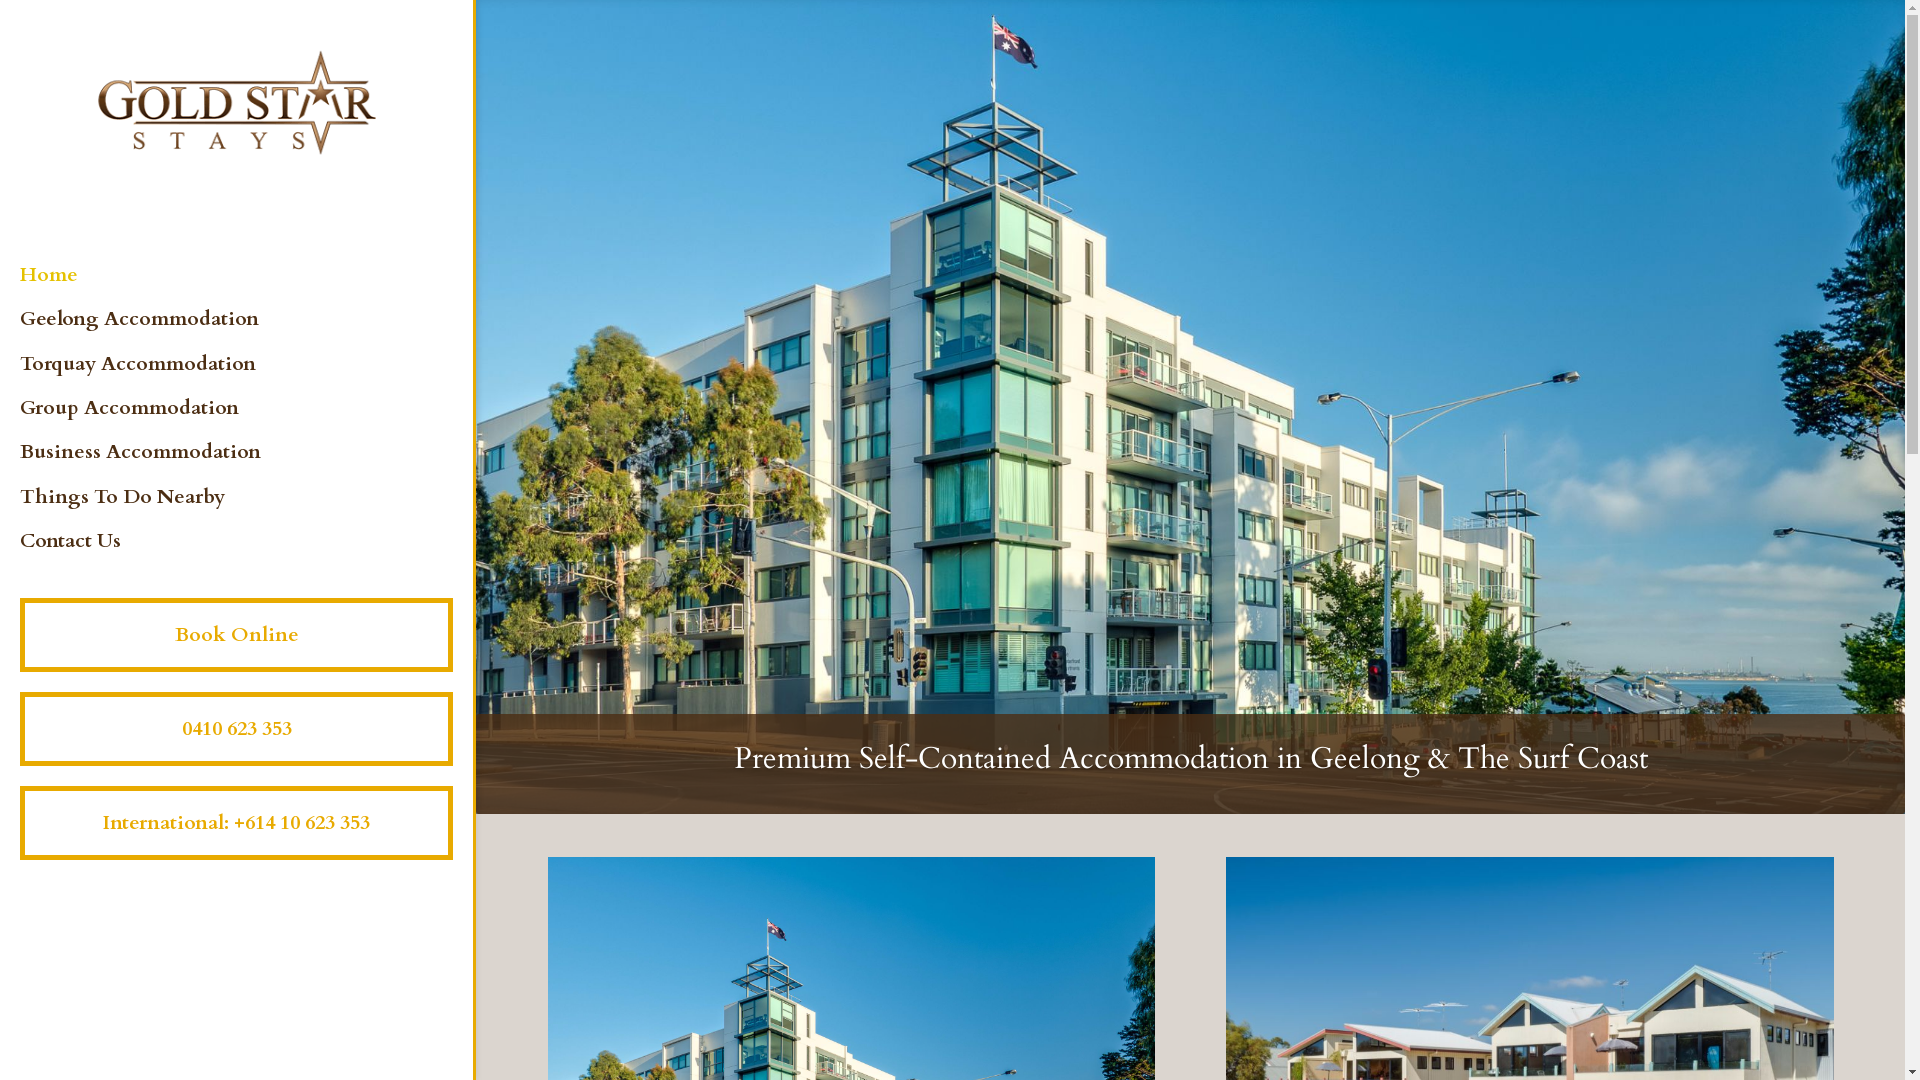 Image resolution: width=1920 pixels, height=1080 pixels. What do you see at coordinates (236, 635) in the screenshot?
I see `Book Online` at bounding box center [236, 635].